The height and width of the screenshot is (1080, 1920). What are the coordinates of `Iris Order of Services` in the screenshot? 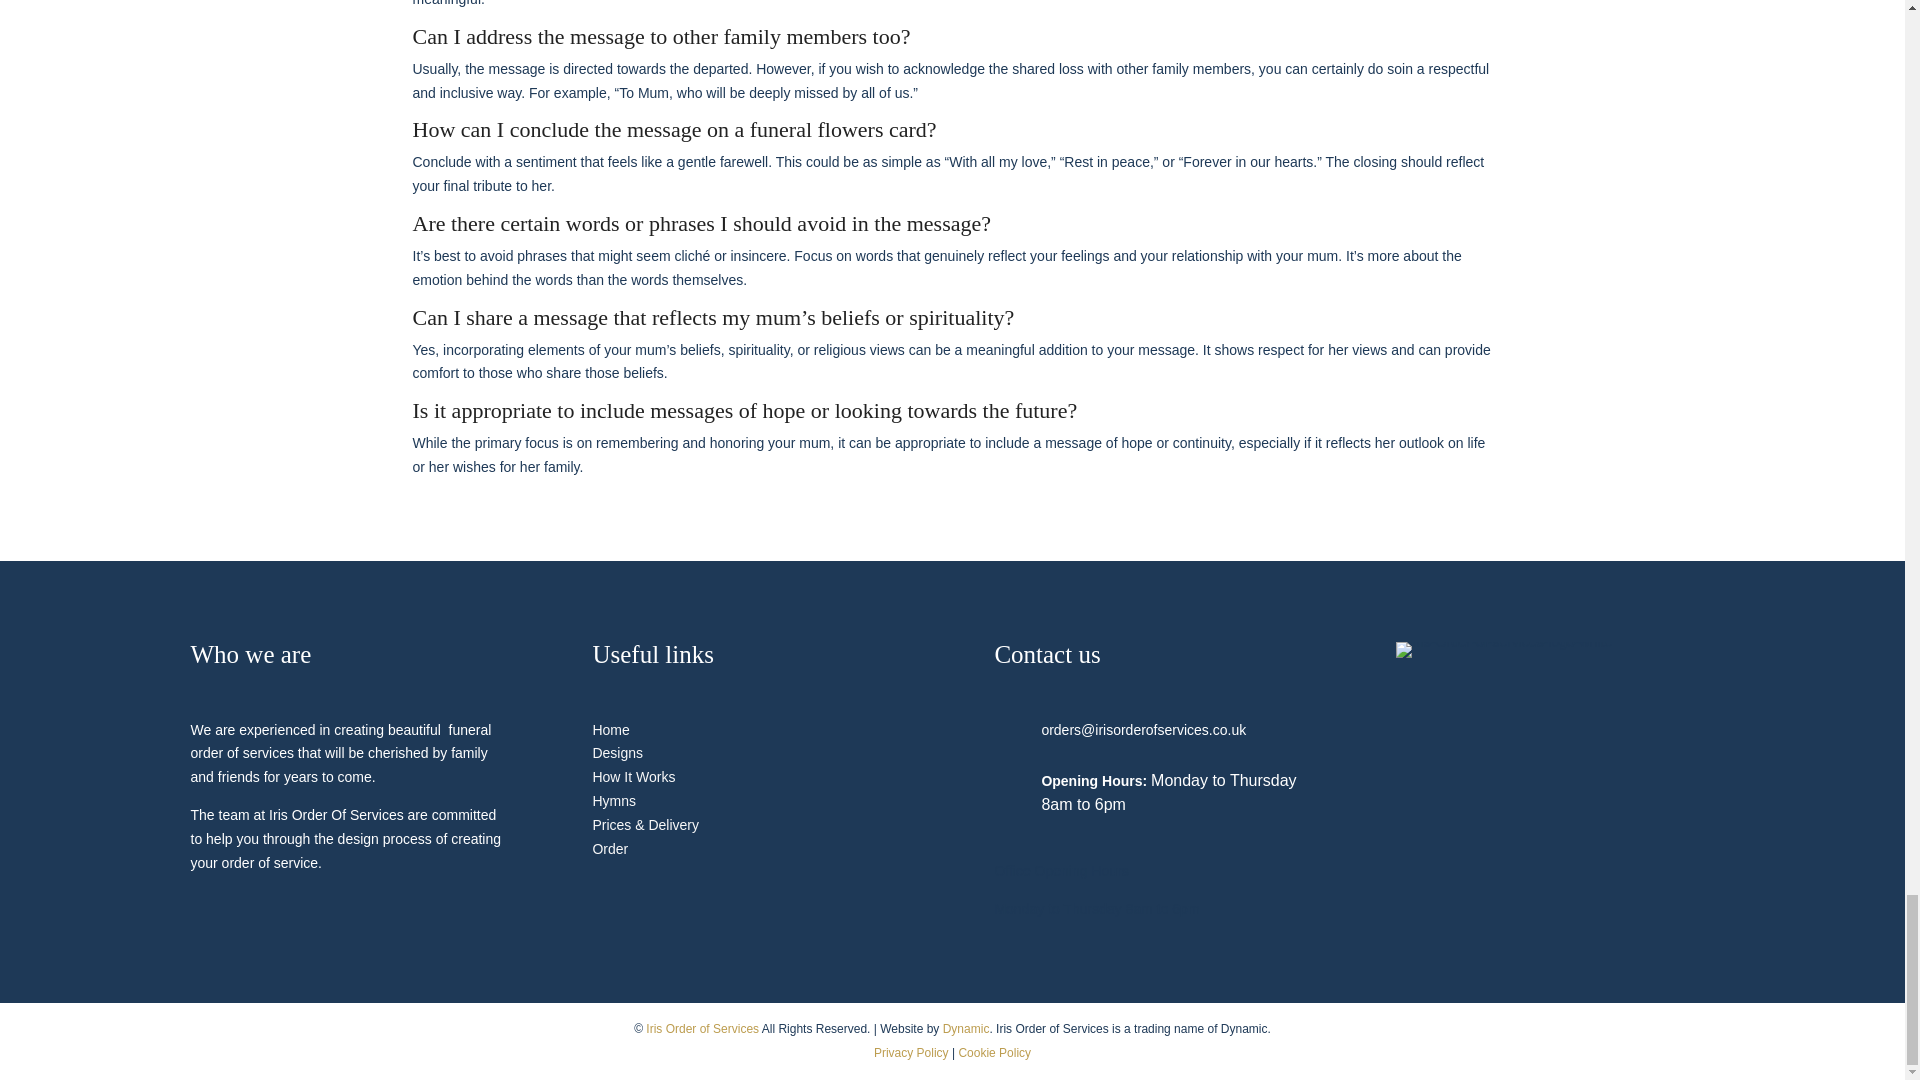 It's located at (702, 1028).